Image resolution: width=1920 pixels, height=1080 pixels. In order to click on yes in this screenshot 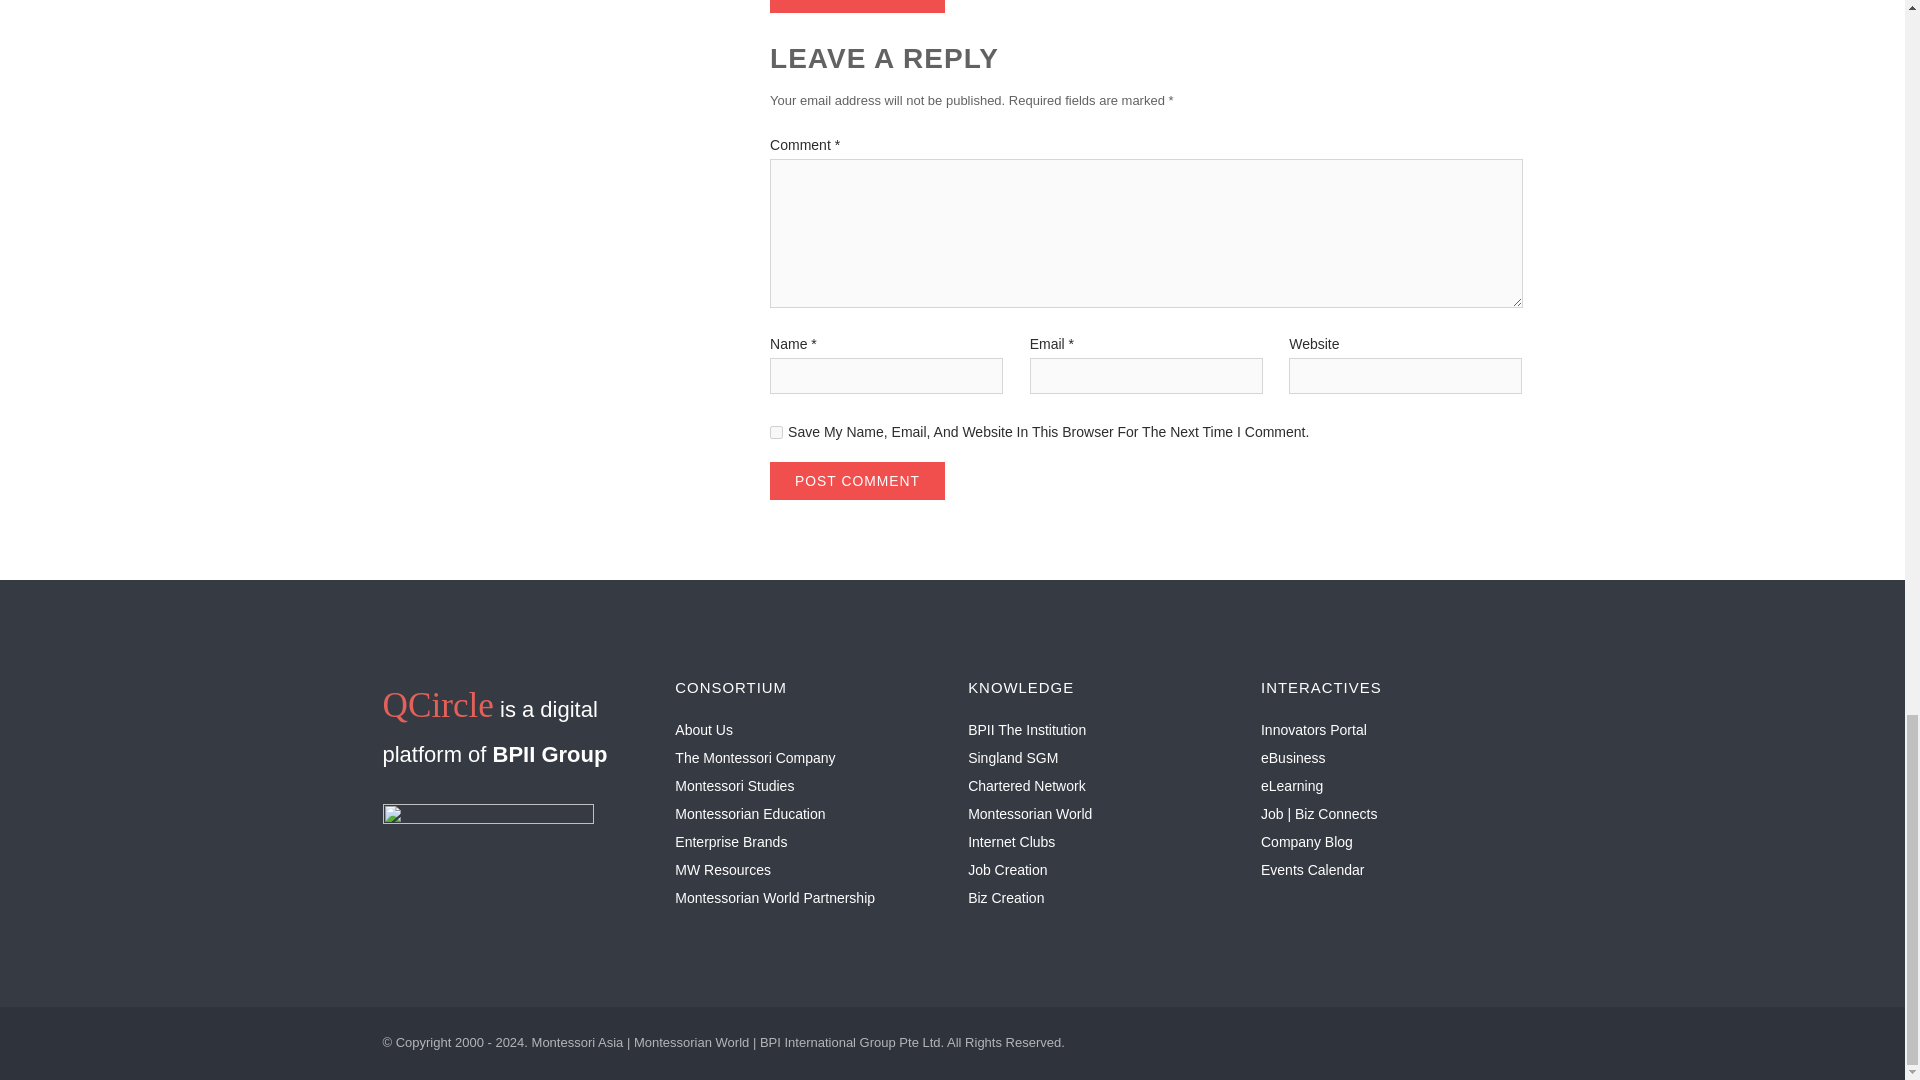, I will do `click(776, 432)`.